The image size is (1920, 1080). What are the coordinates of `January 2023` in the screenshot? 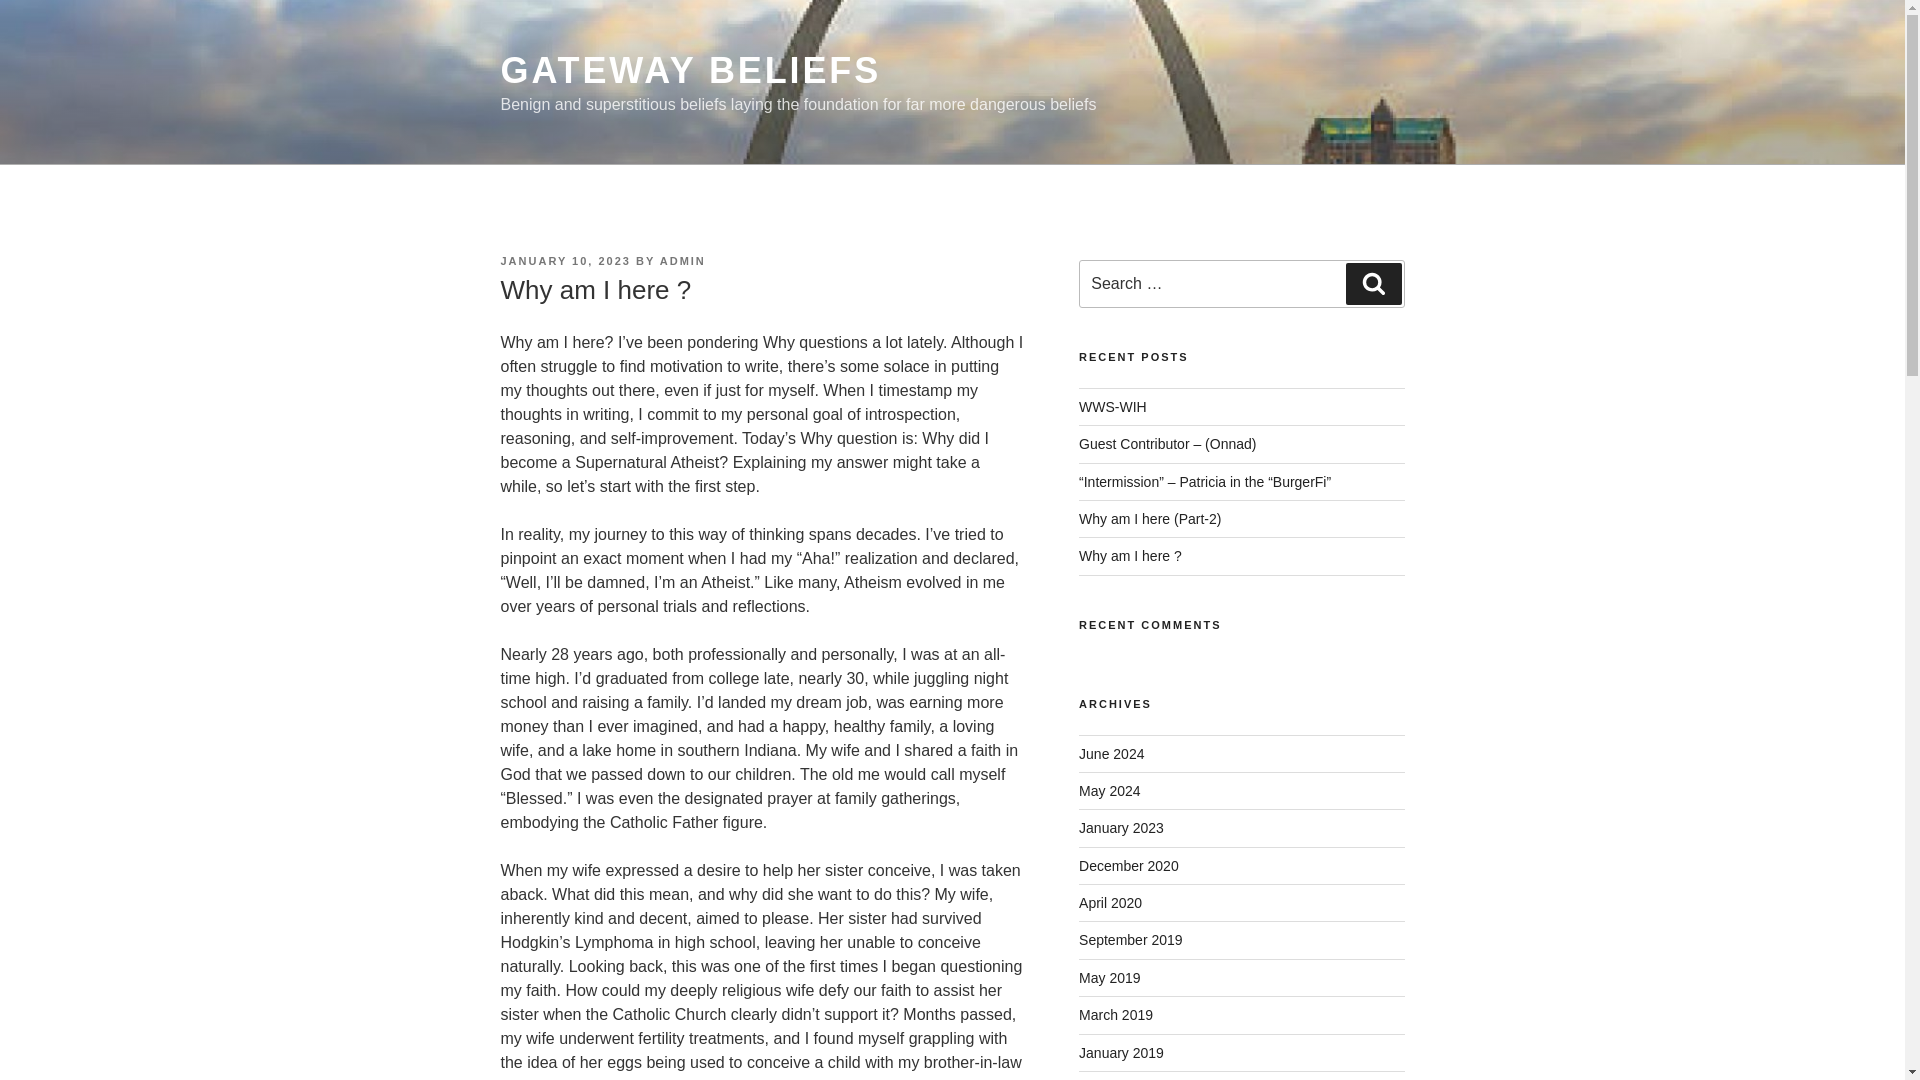 It's located at (1121, 827).